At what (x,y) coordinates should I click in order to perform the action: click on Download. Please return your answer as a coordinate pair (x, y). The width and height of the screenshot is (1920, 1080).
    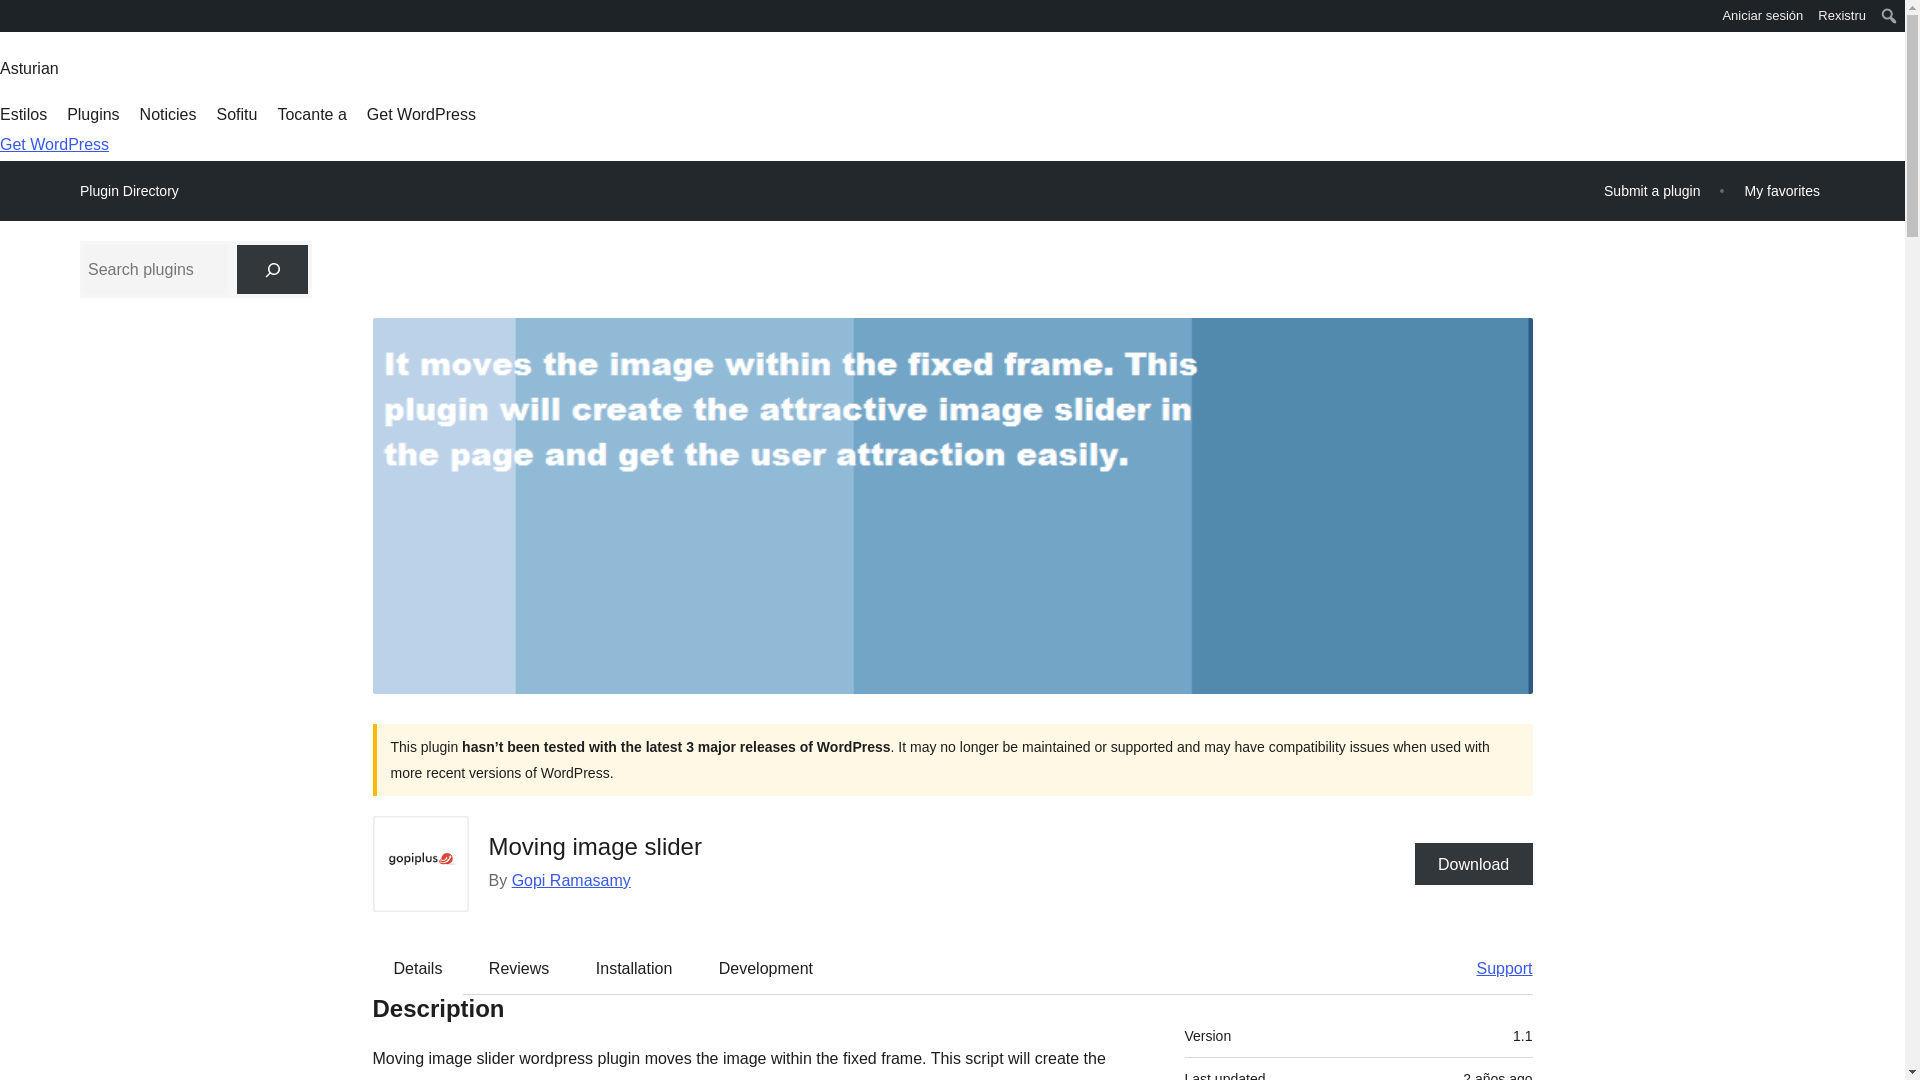
    Looking at the image, I should click on (1474, 864).